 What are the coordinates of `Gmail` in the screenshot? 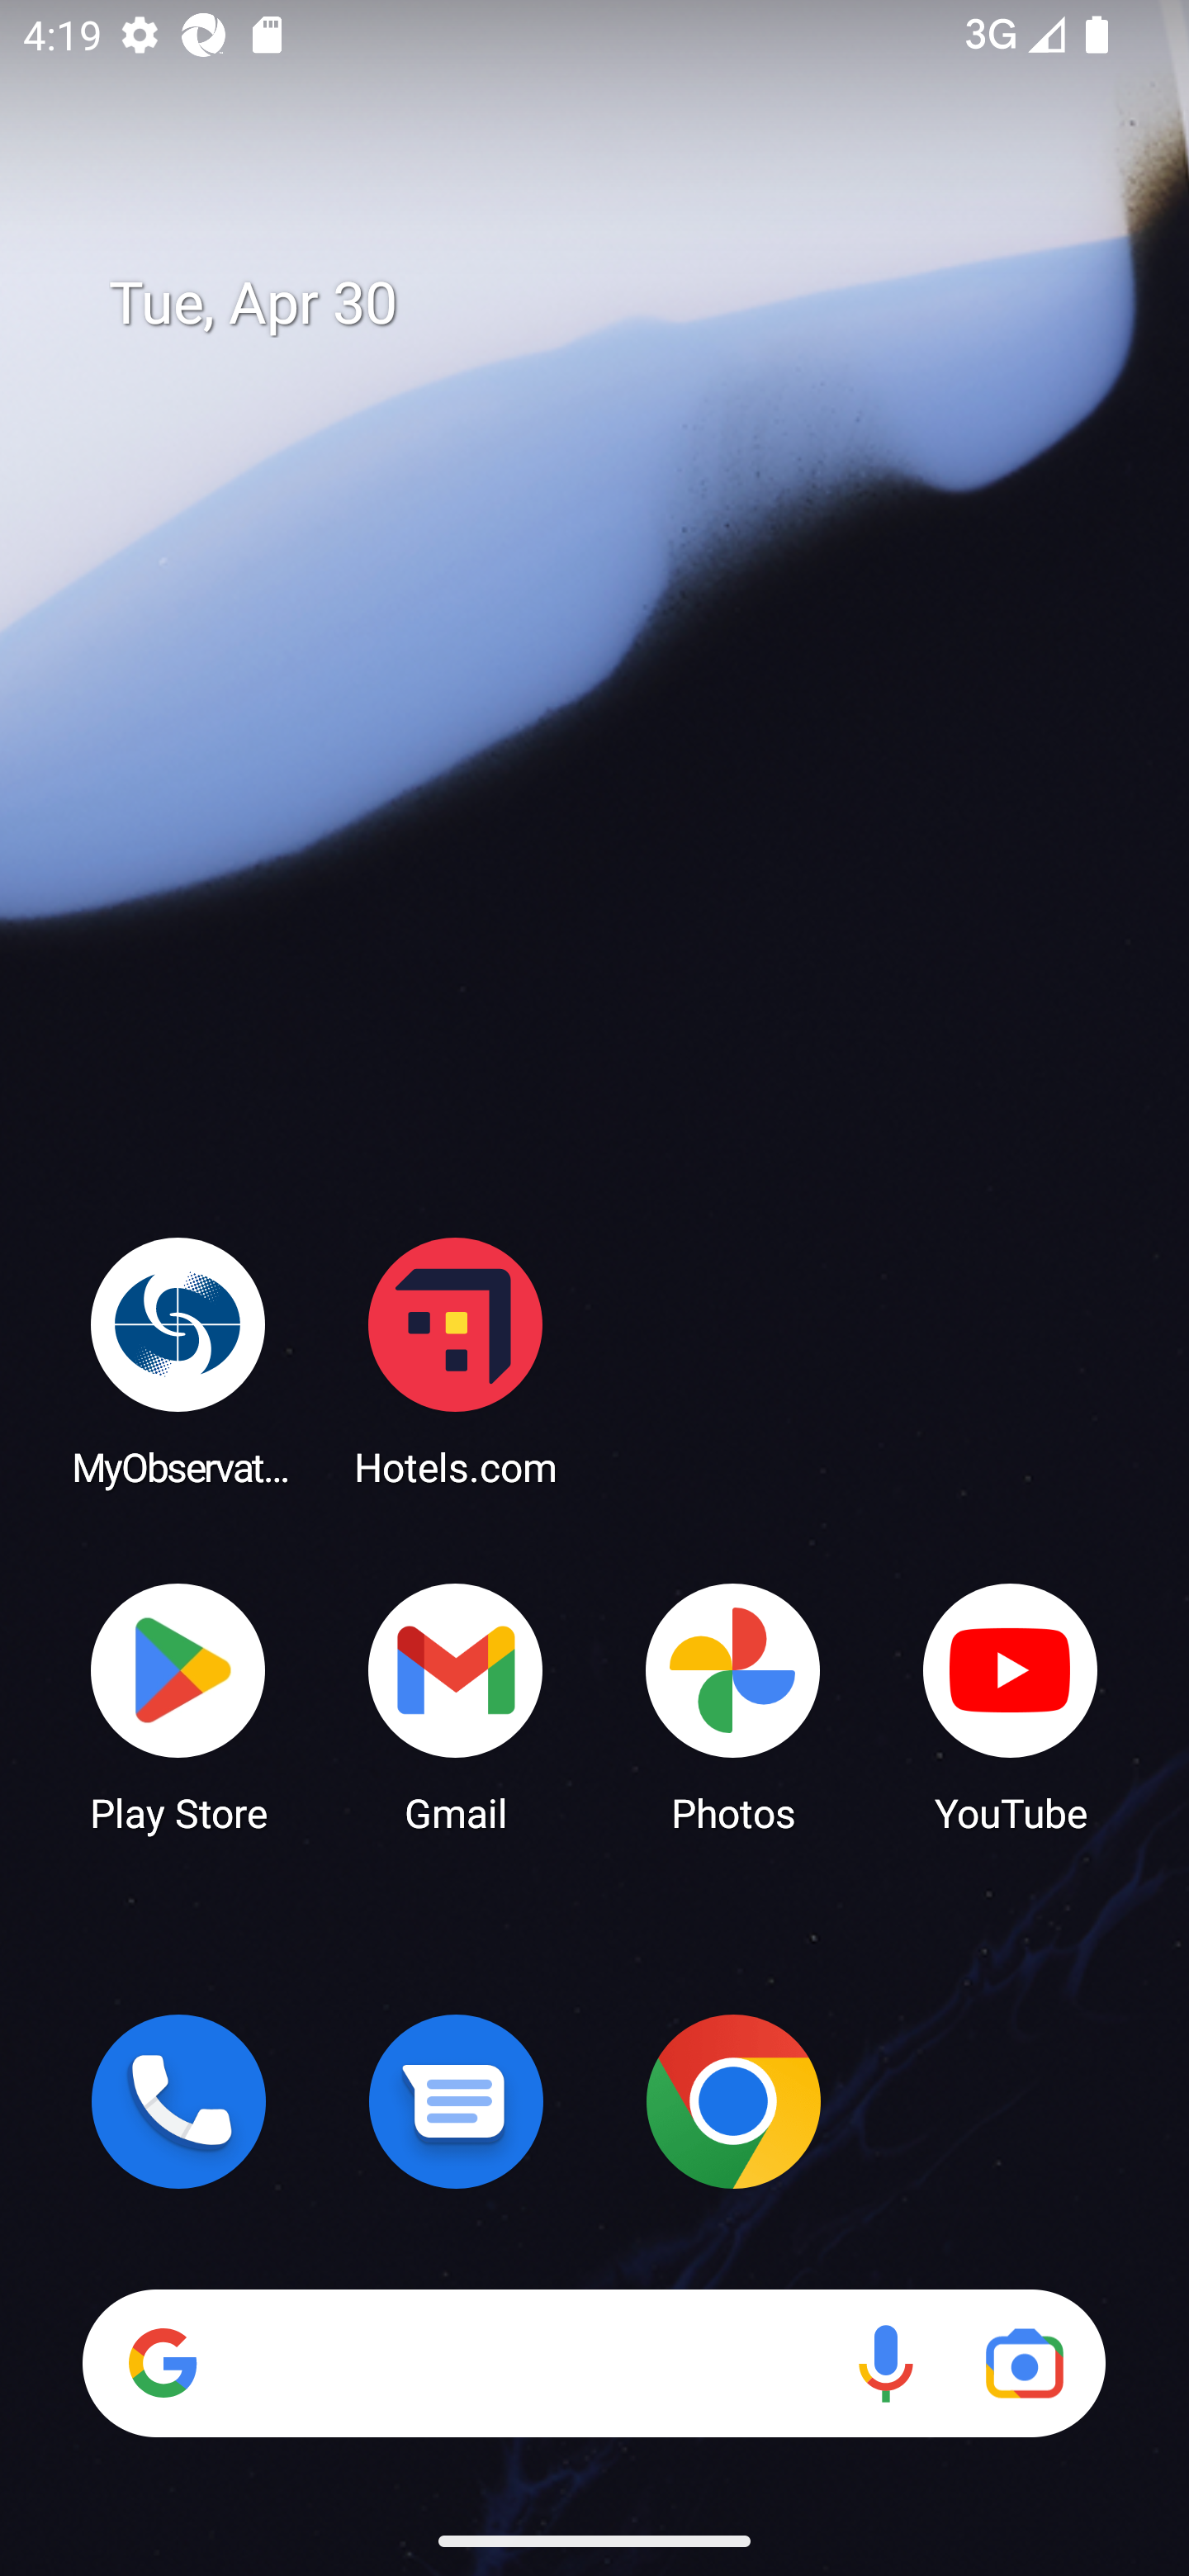 It's located at (456, 1706).